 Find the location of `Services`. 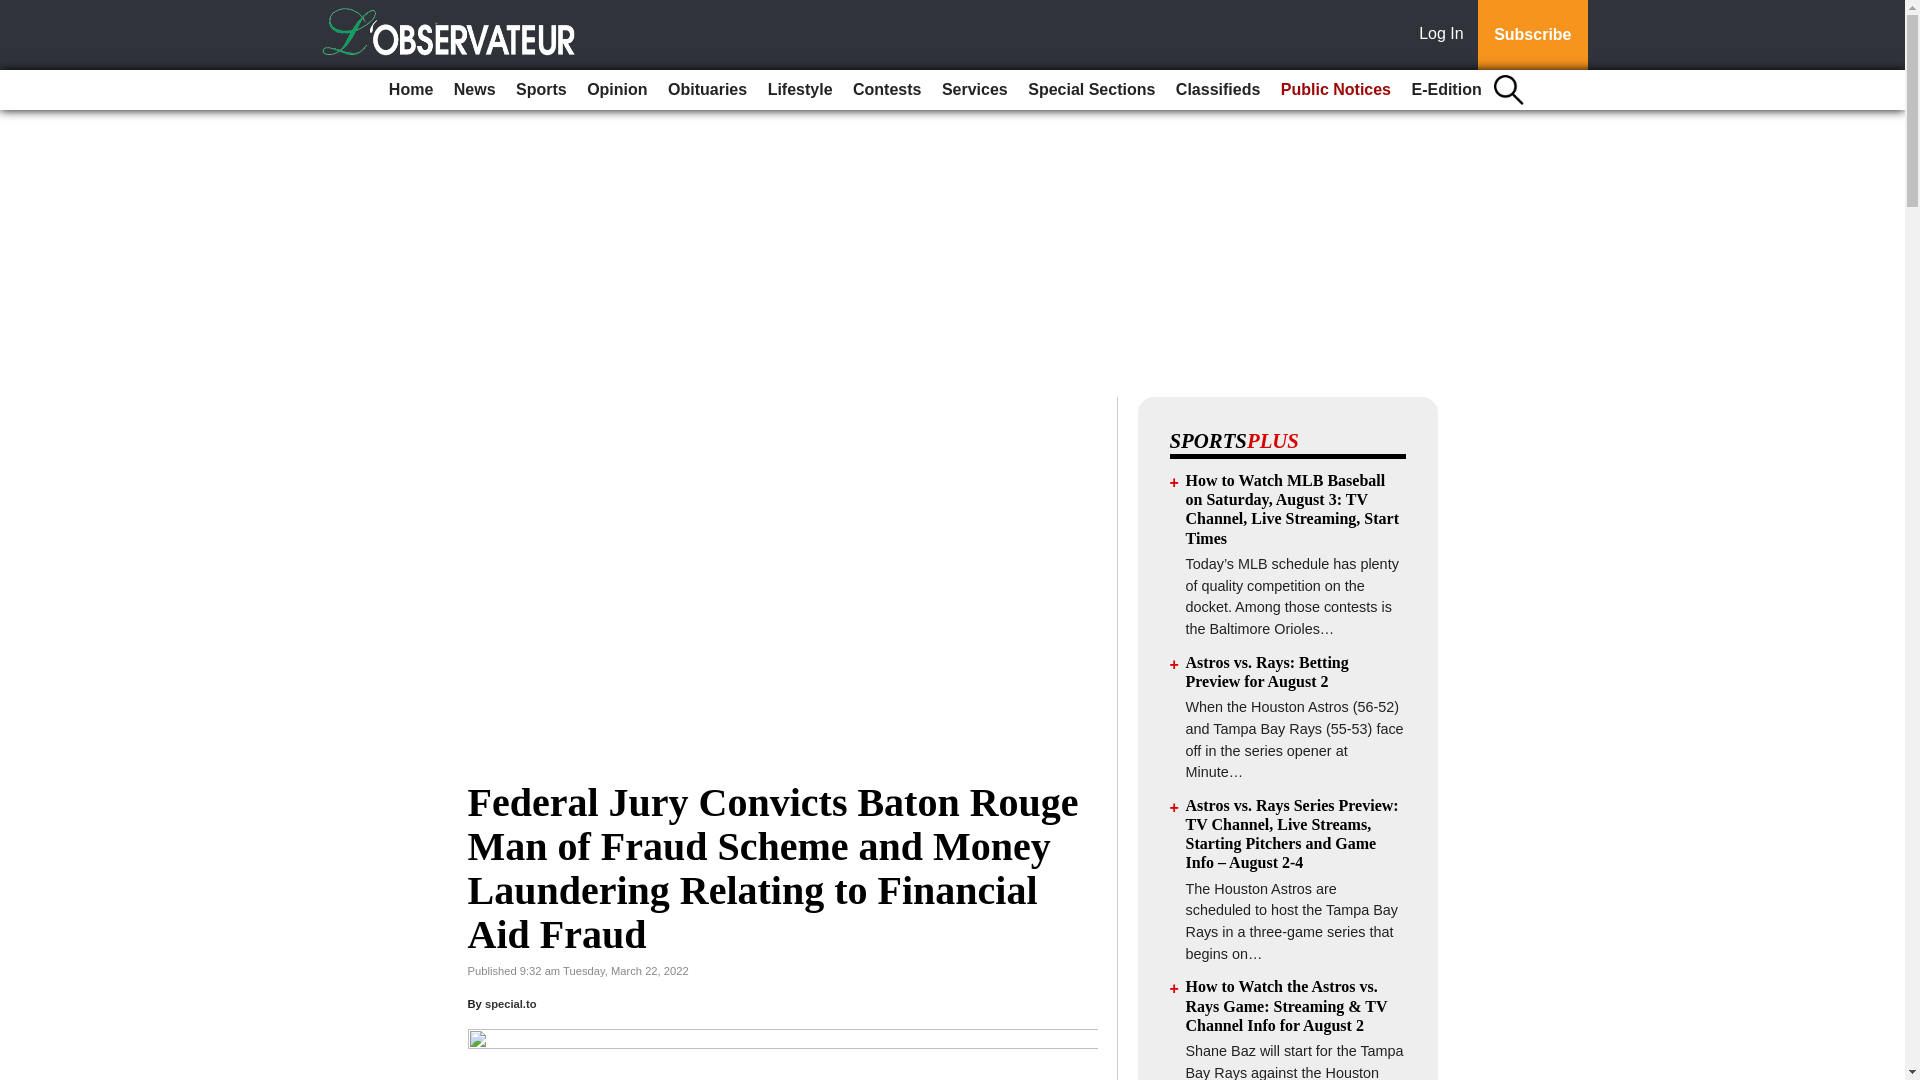

Services is located at coordinates (974, 90).